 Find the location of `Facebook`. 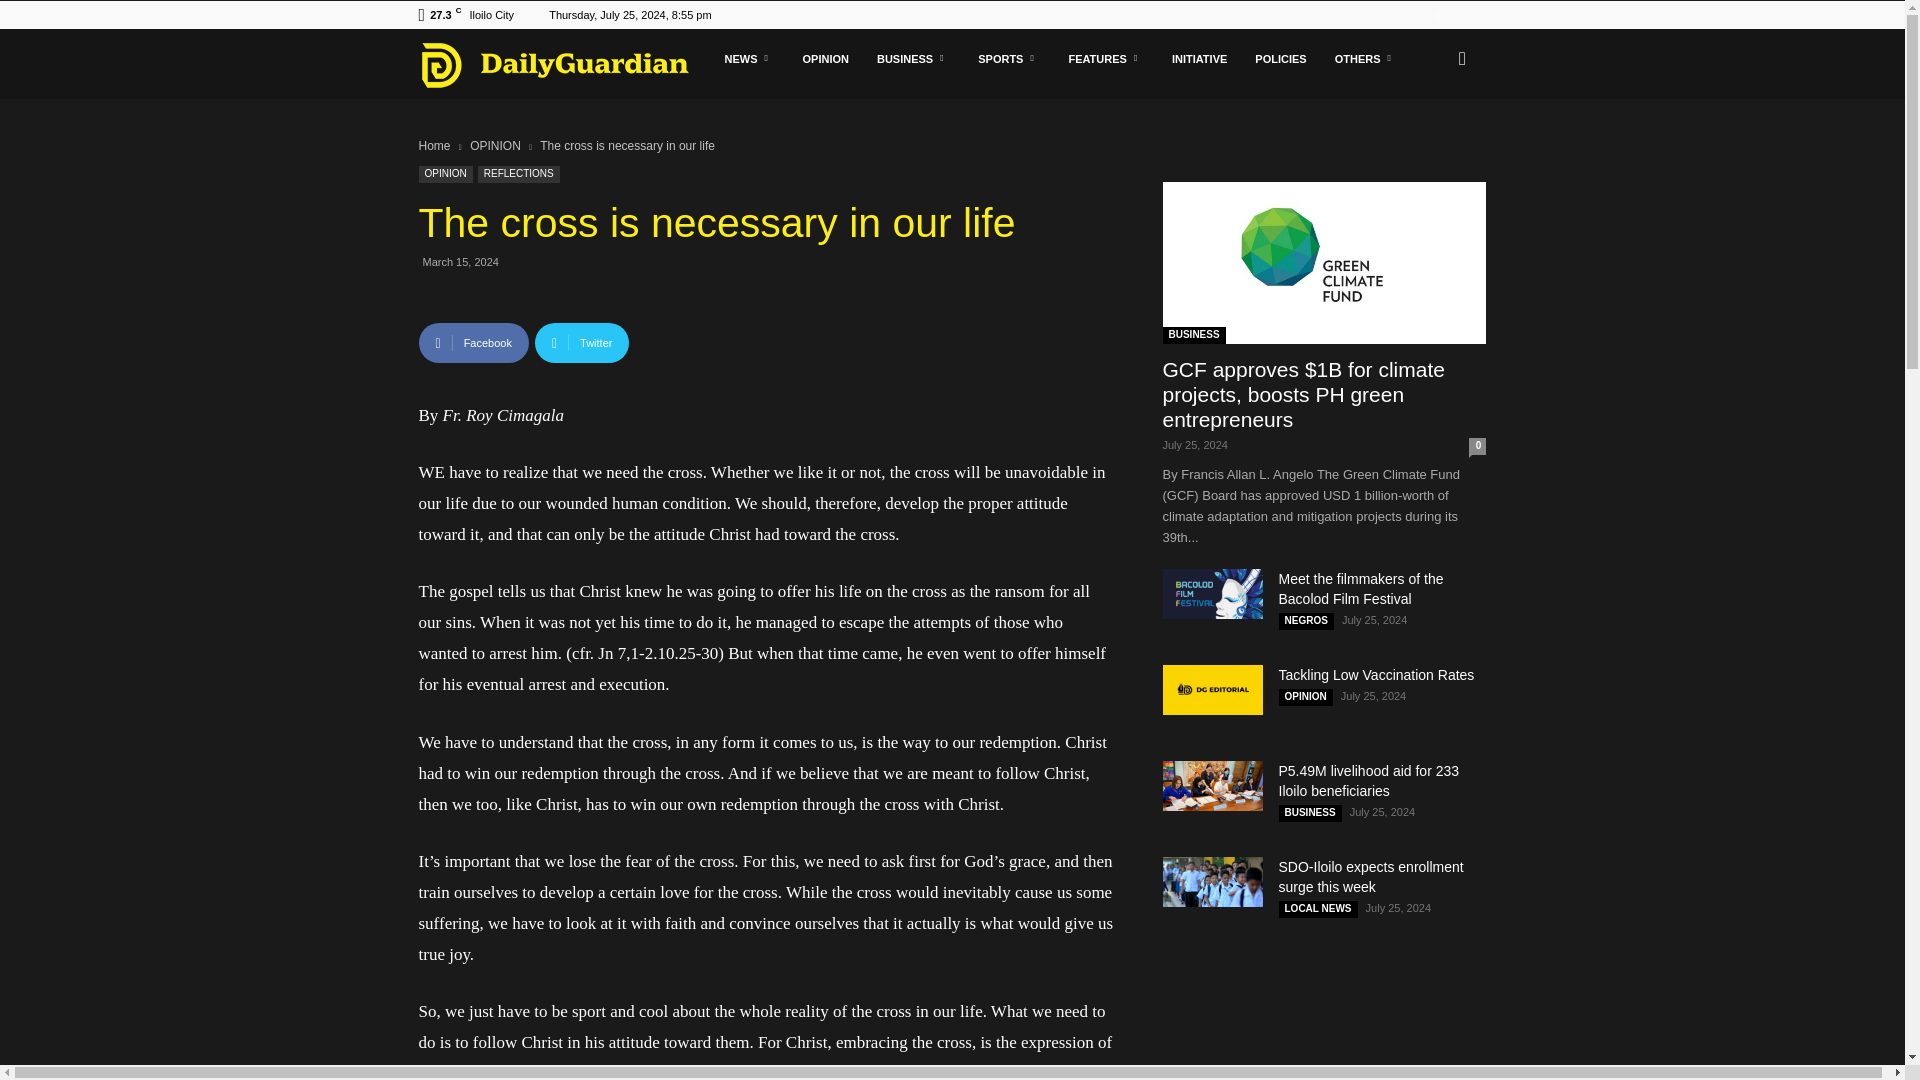

Facebook is located at coordinates (1438, 15).